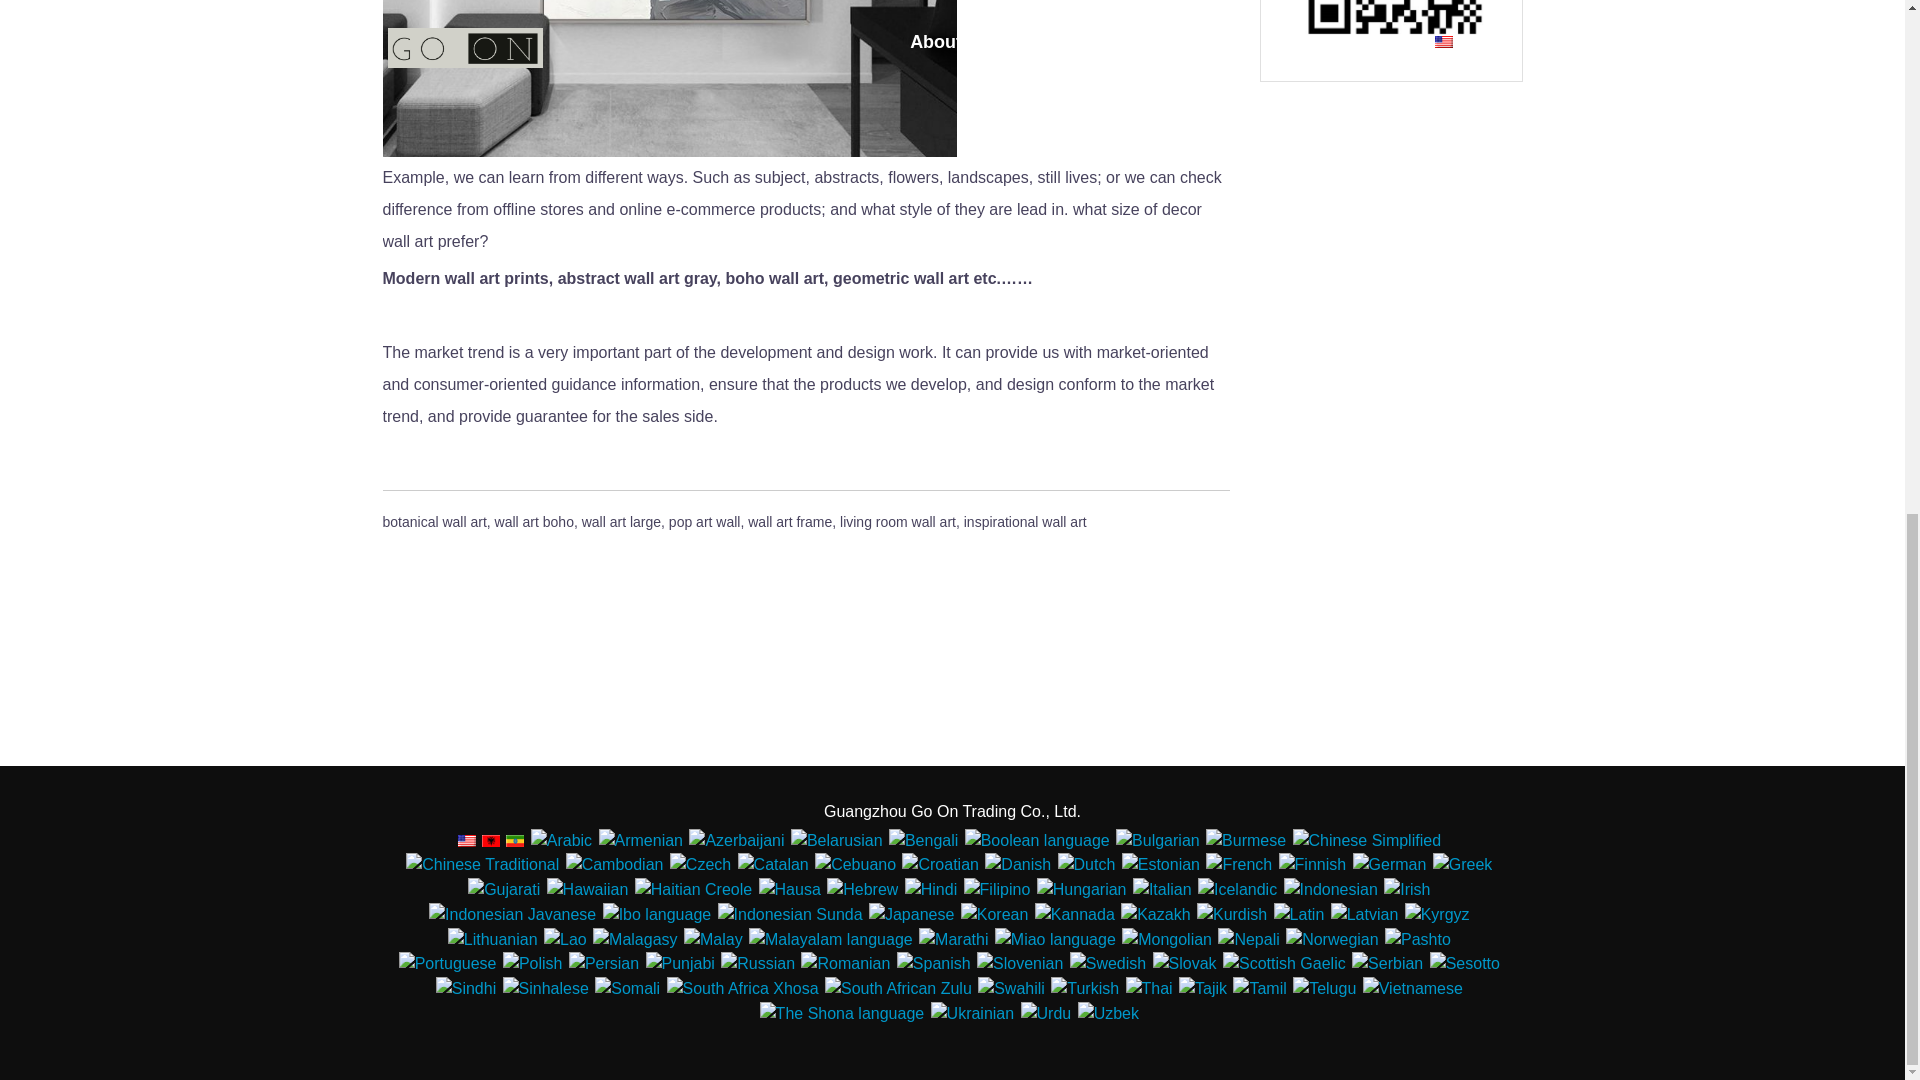  I want to click on Azerbaijani, so click(736, 841).